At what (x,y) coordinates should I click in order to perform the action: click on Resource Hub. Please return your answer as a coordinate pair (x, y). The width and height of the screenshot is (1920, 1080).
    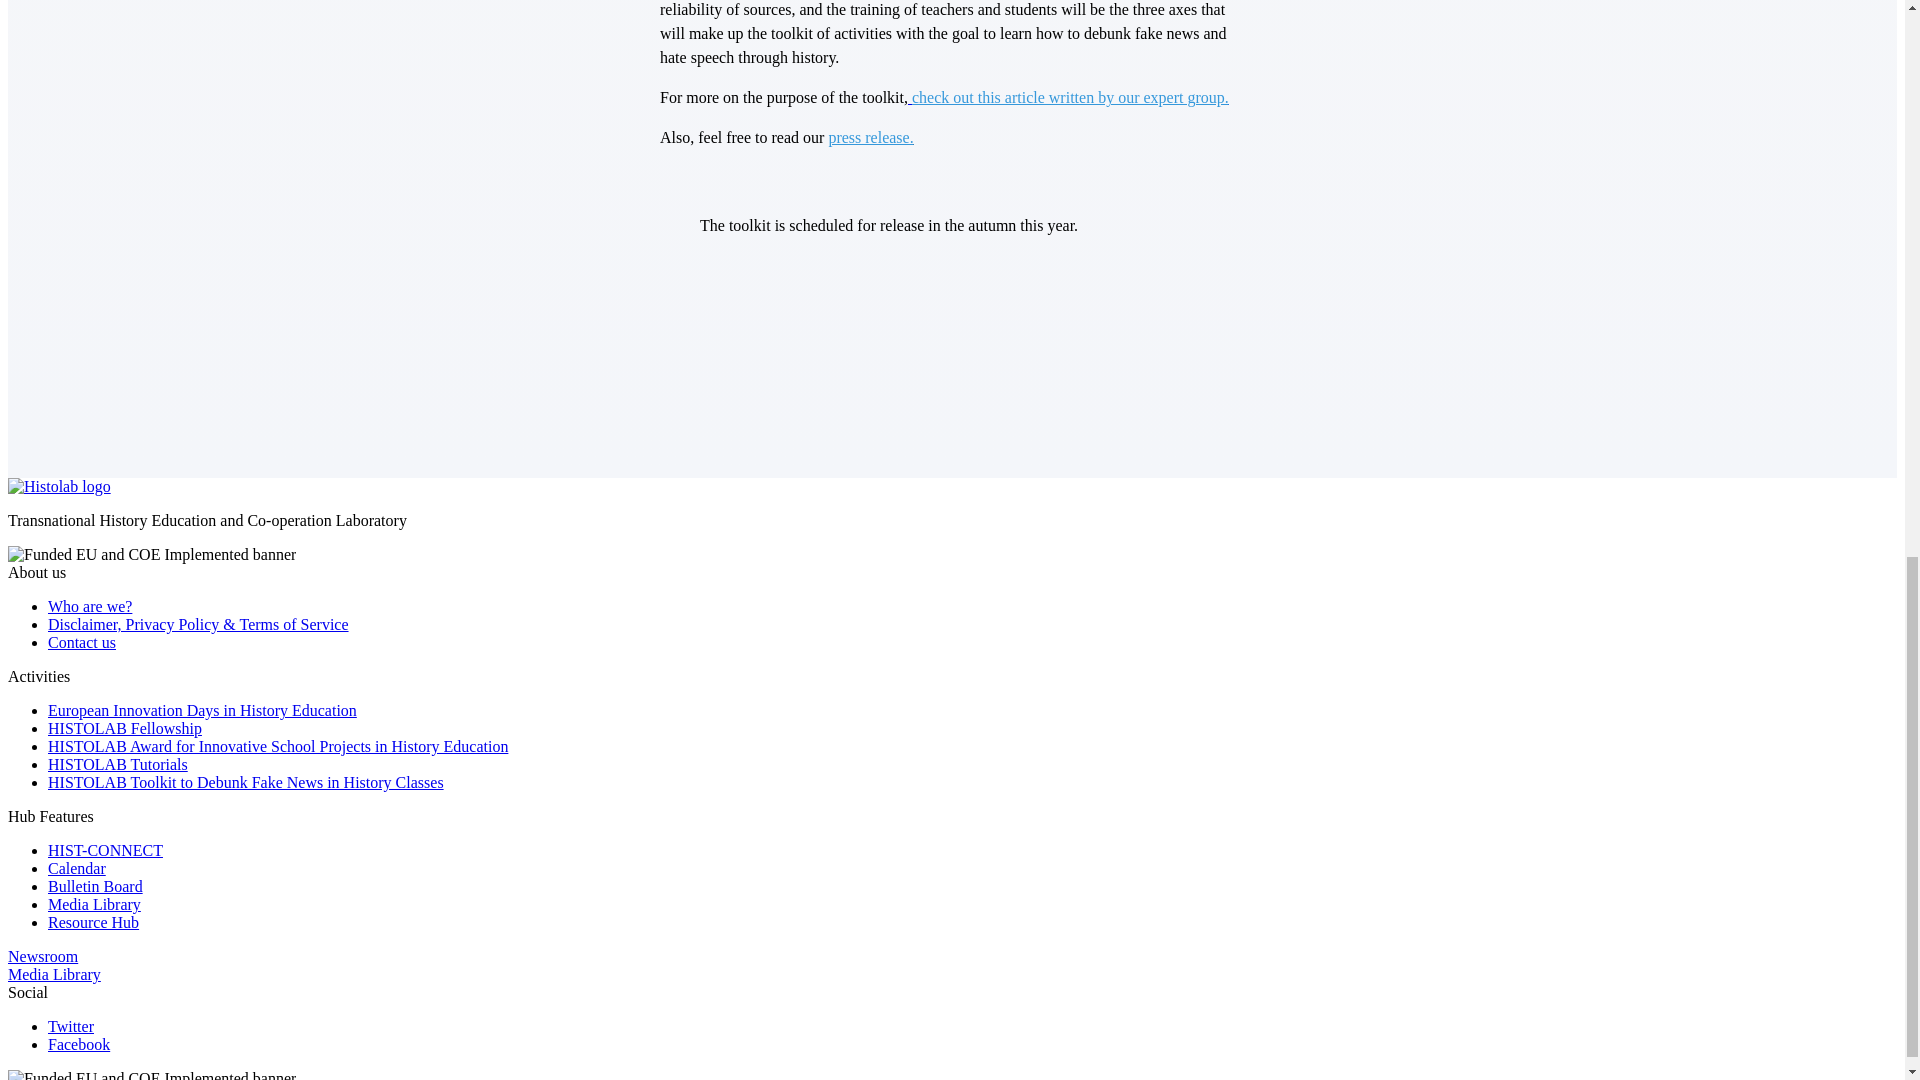
    Looking at the image, I should click on (93, 922).